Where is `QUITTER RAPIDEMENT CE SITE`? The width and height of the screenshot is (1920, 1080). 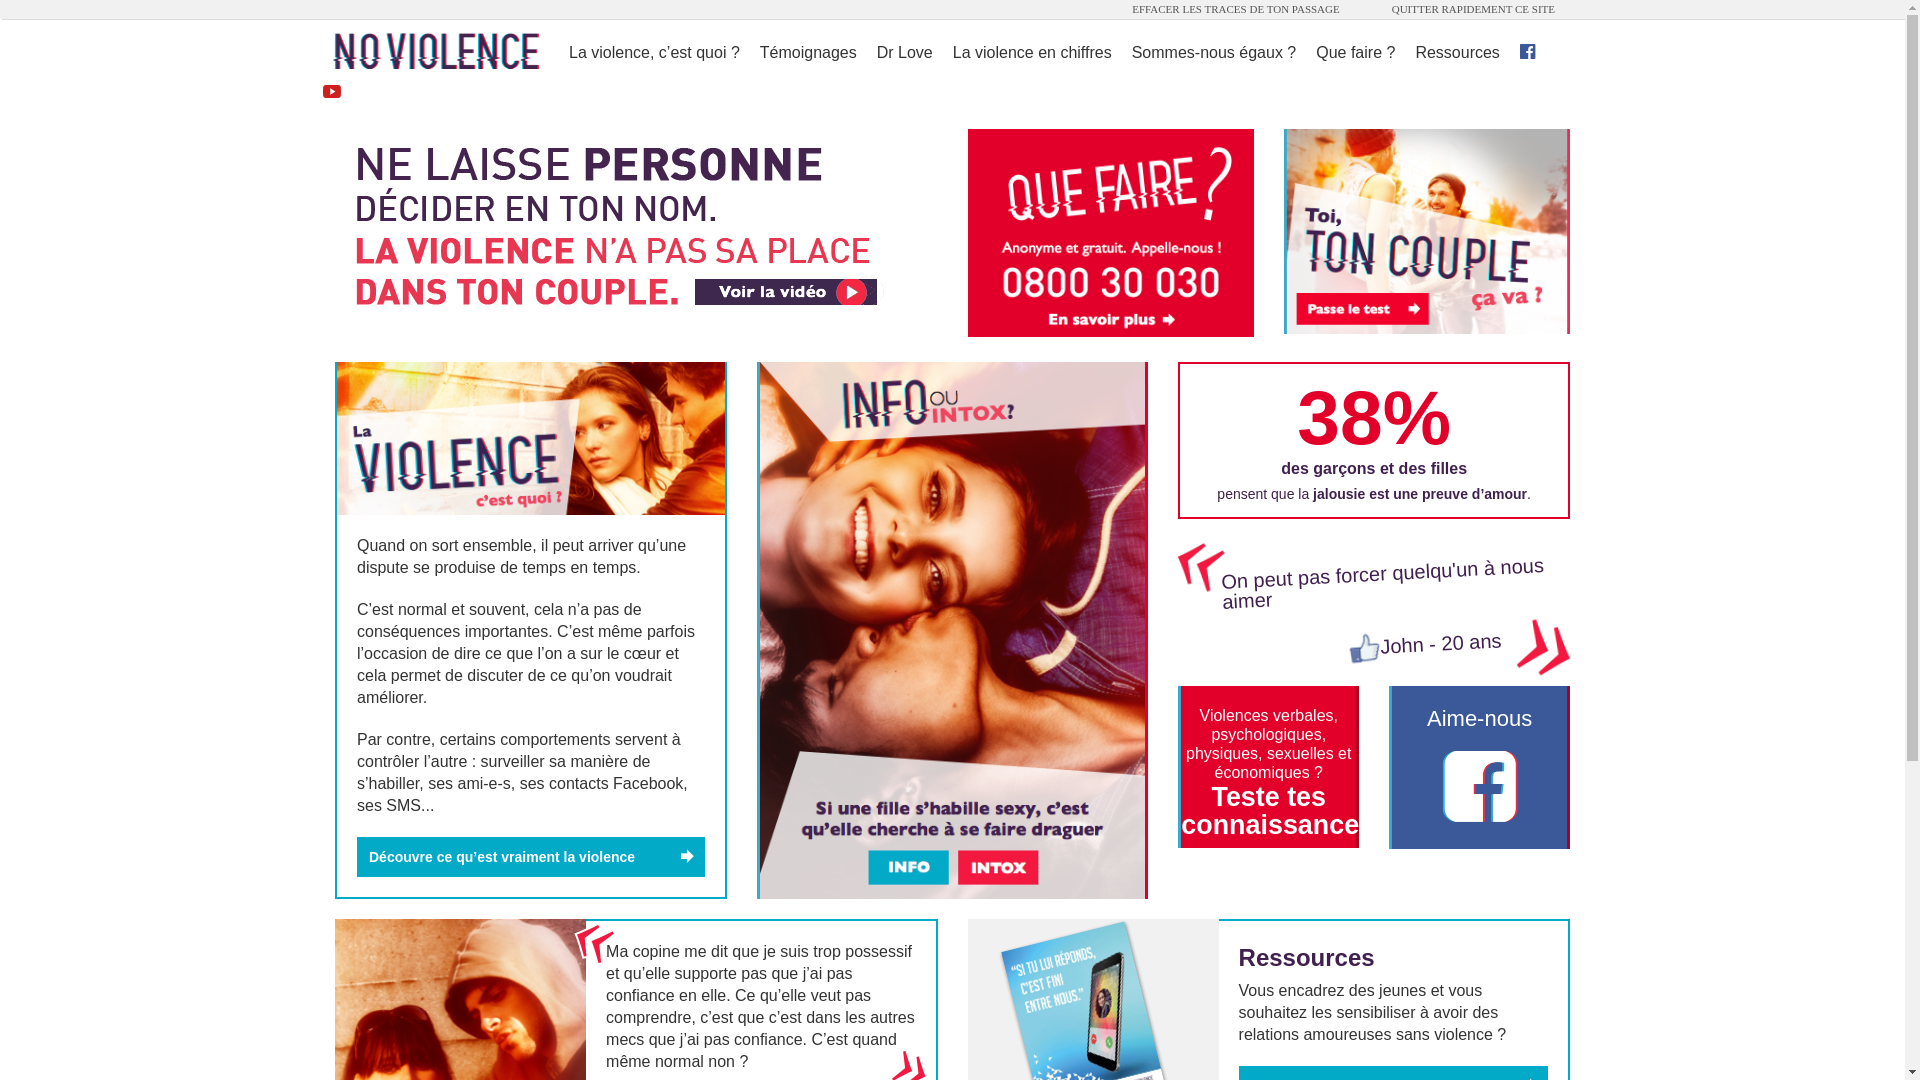
QUITTER RAPIDEMENT CE SITE is located at coordinates (1474, 10).